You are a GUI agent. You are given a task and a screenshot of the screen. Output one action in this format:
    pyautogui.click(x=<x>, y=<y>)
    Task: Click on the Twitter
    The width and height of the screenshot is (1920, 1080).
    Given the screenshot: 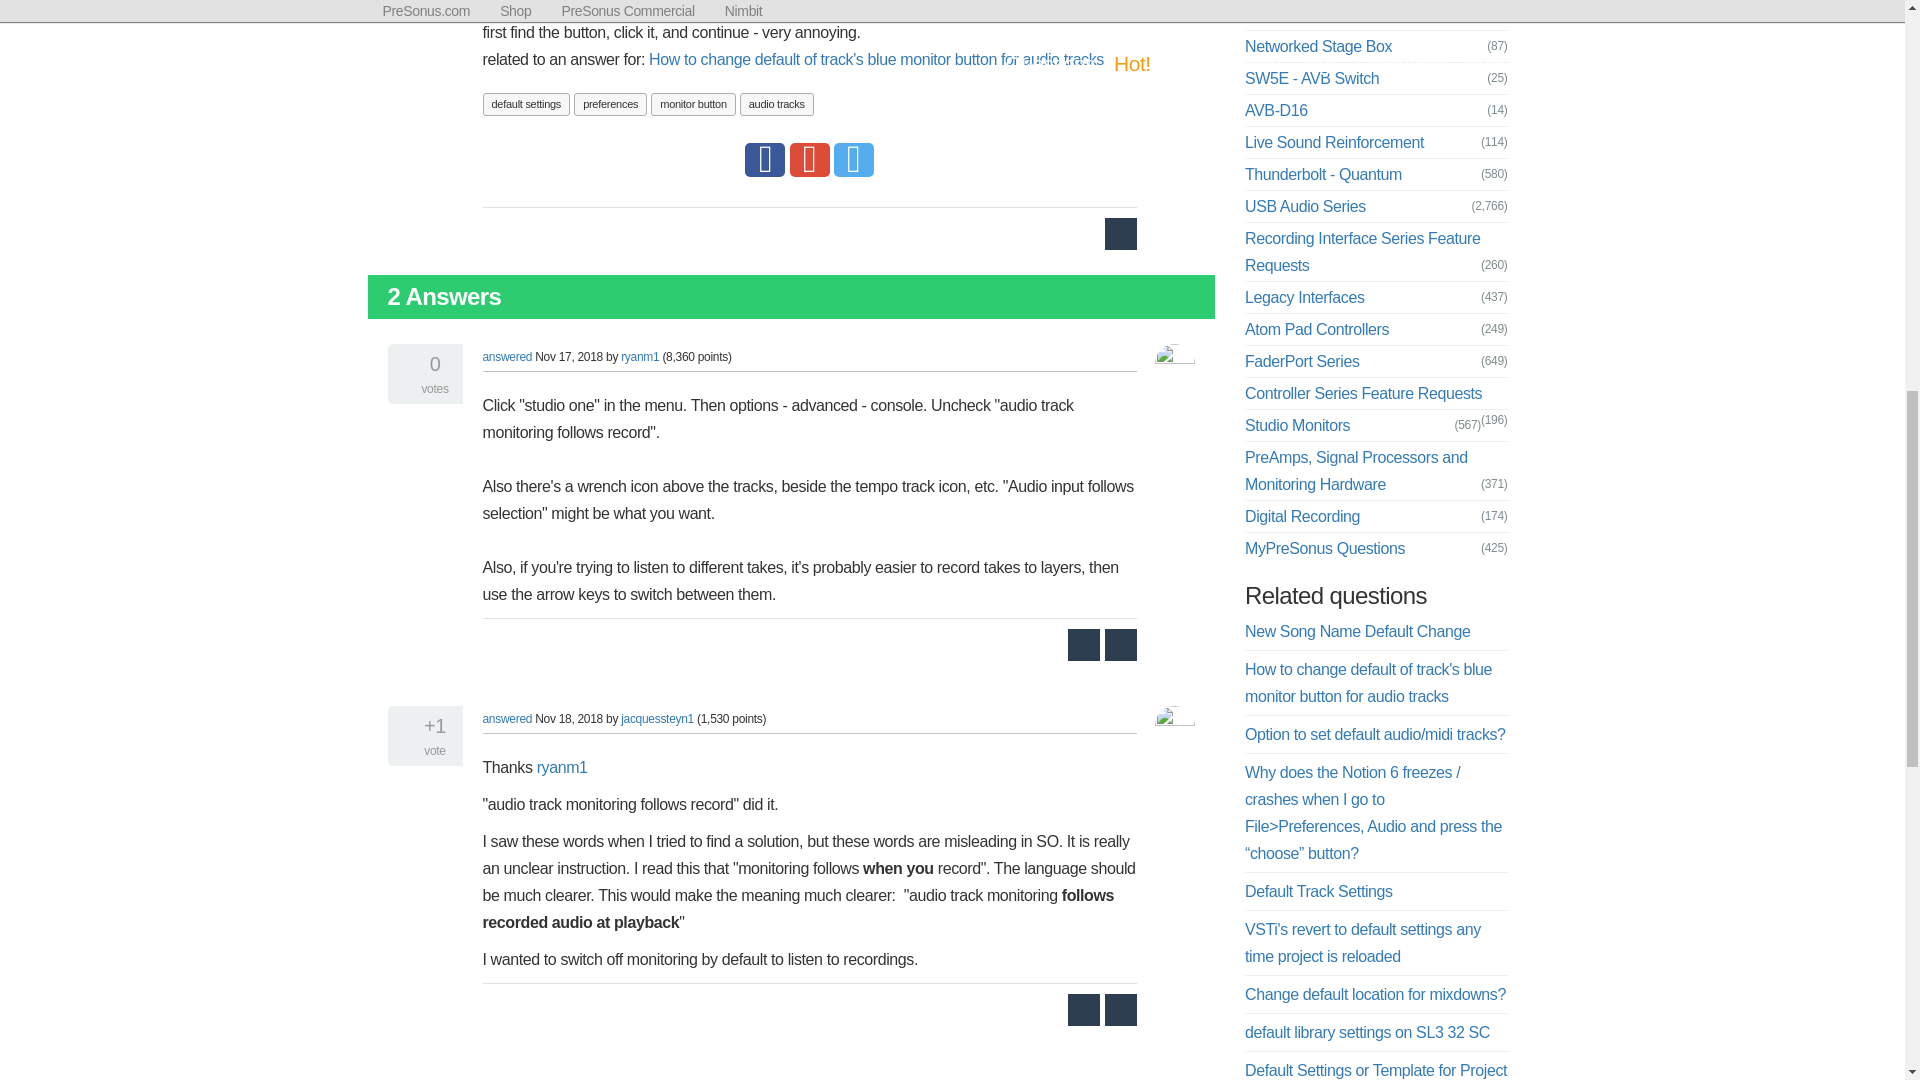 What is the action you would take?
    pyautogui.click(x=853, y=158)
    